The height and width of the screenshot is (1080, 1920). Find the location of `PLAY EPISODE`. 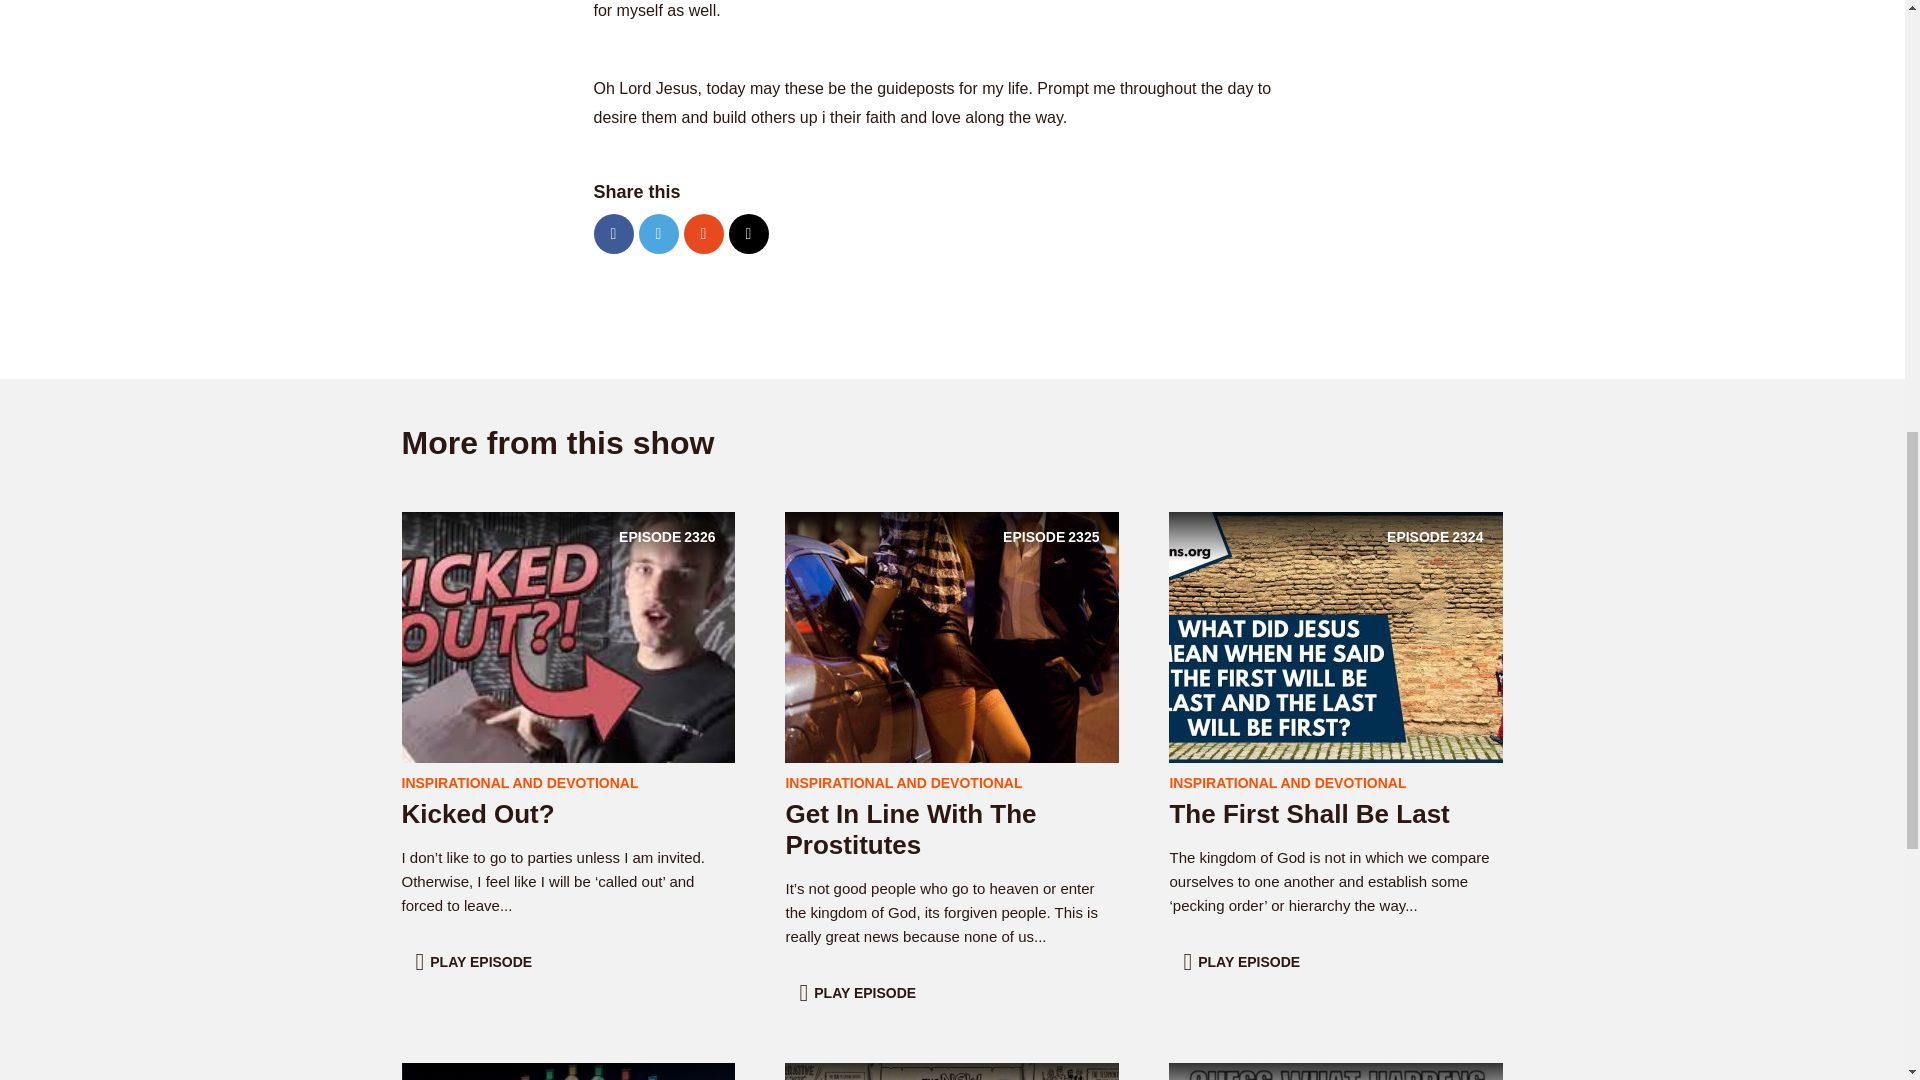

PLAY EPISODE is located at coordinates (1287, 782).